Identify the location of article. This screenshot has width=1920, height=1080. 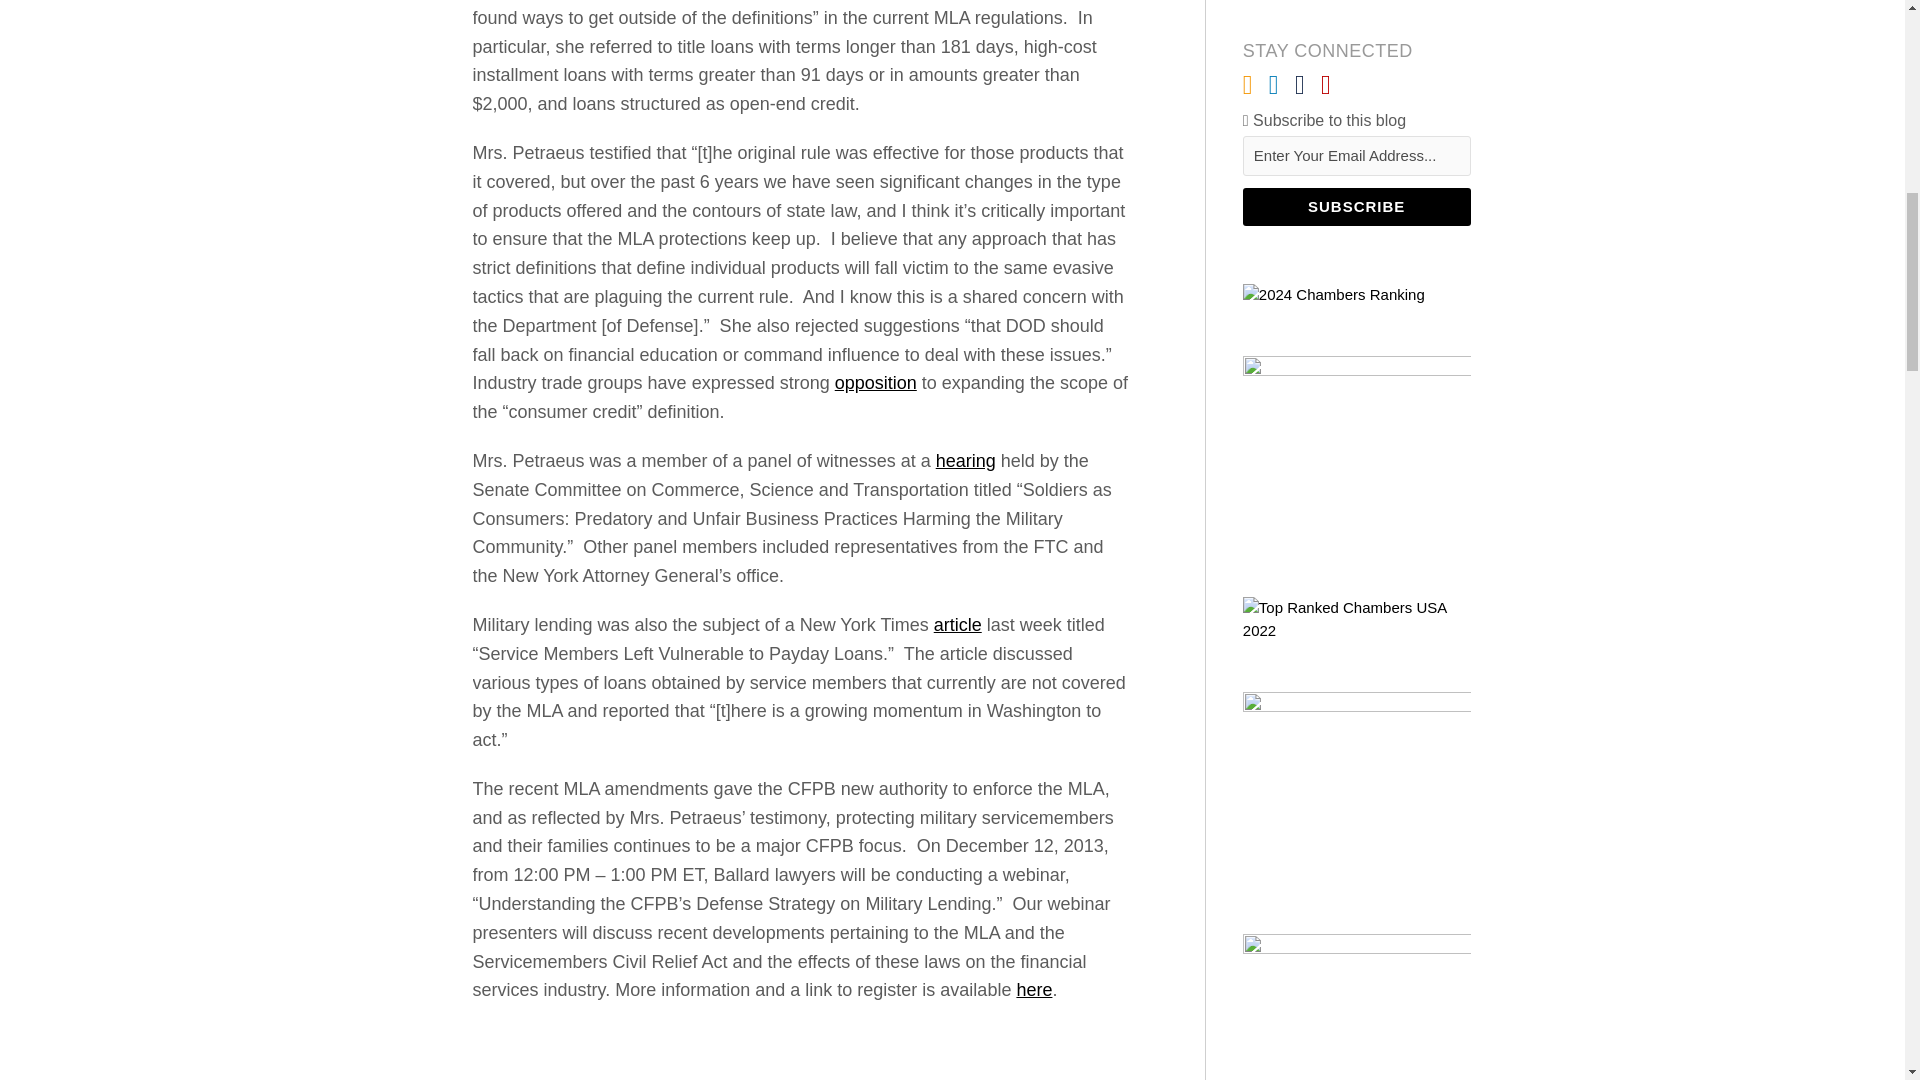
(957, 624).